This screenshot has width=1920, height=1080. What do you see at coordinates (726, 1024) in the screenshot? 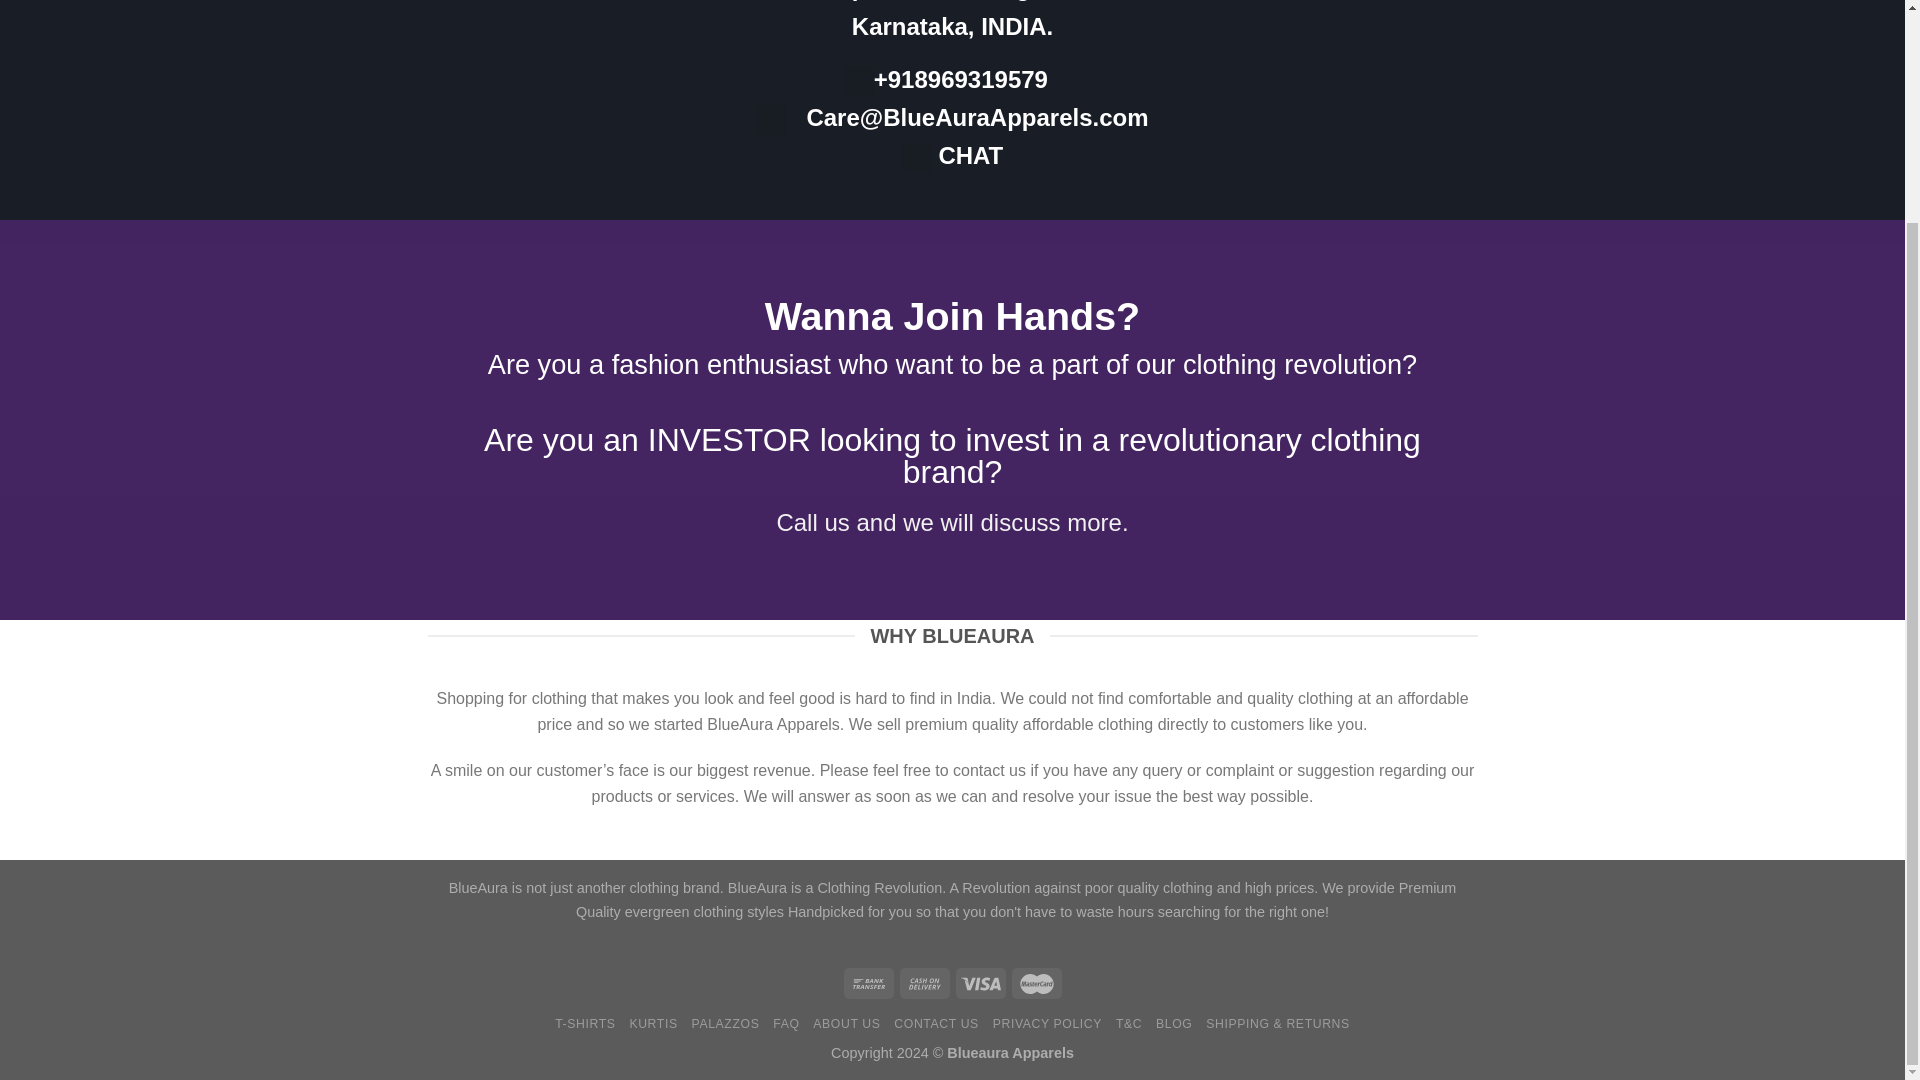
I see `PALAZZOS` at bounding box center [726, 1024].